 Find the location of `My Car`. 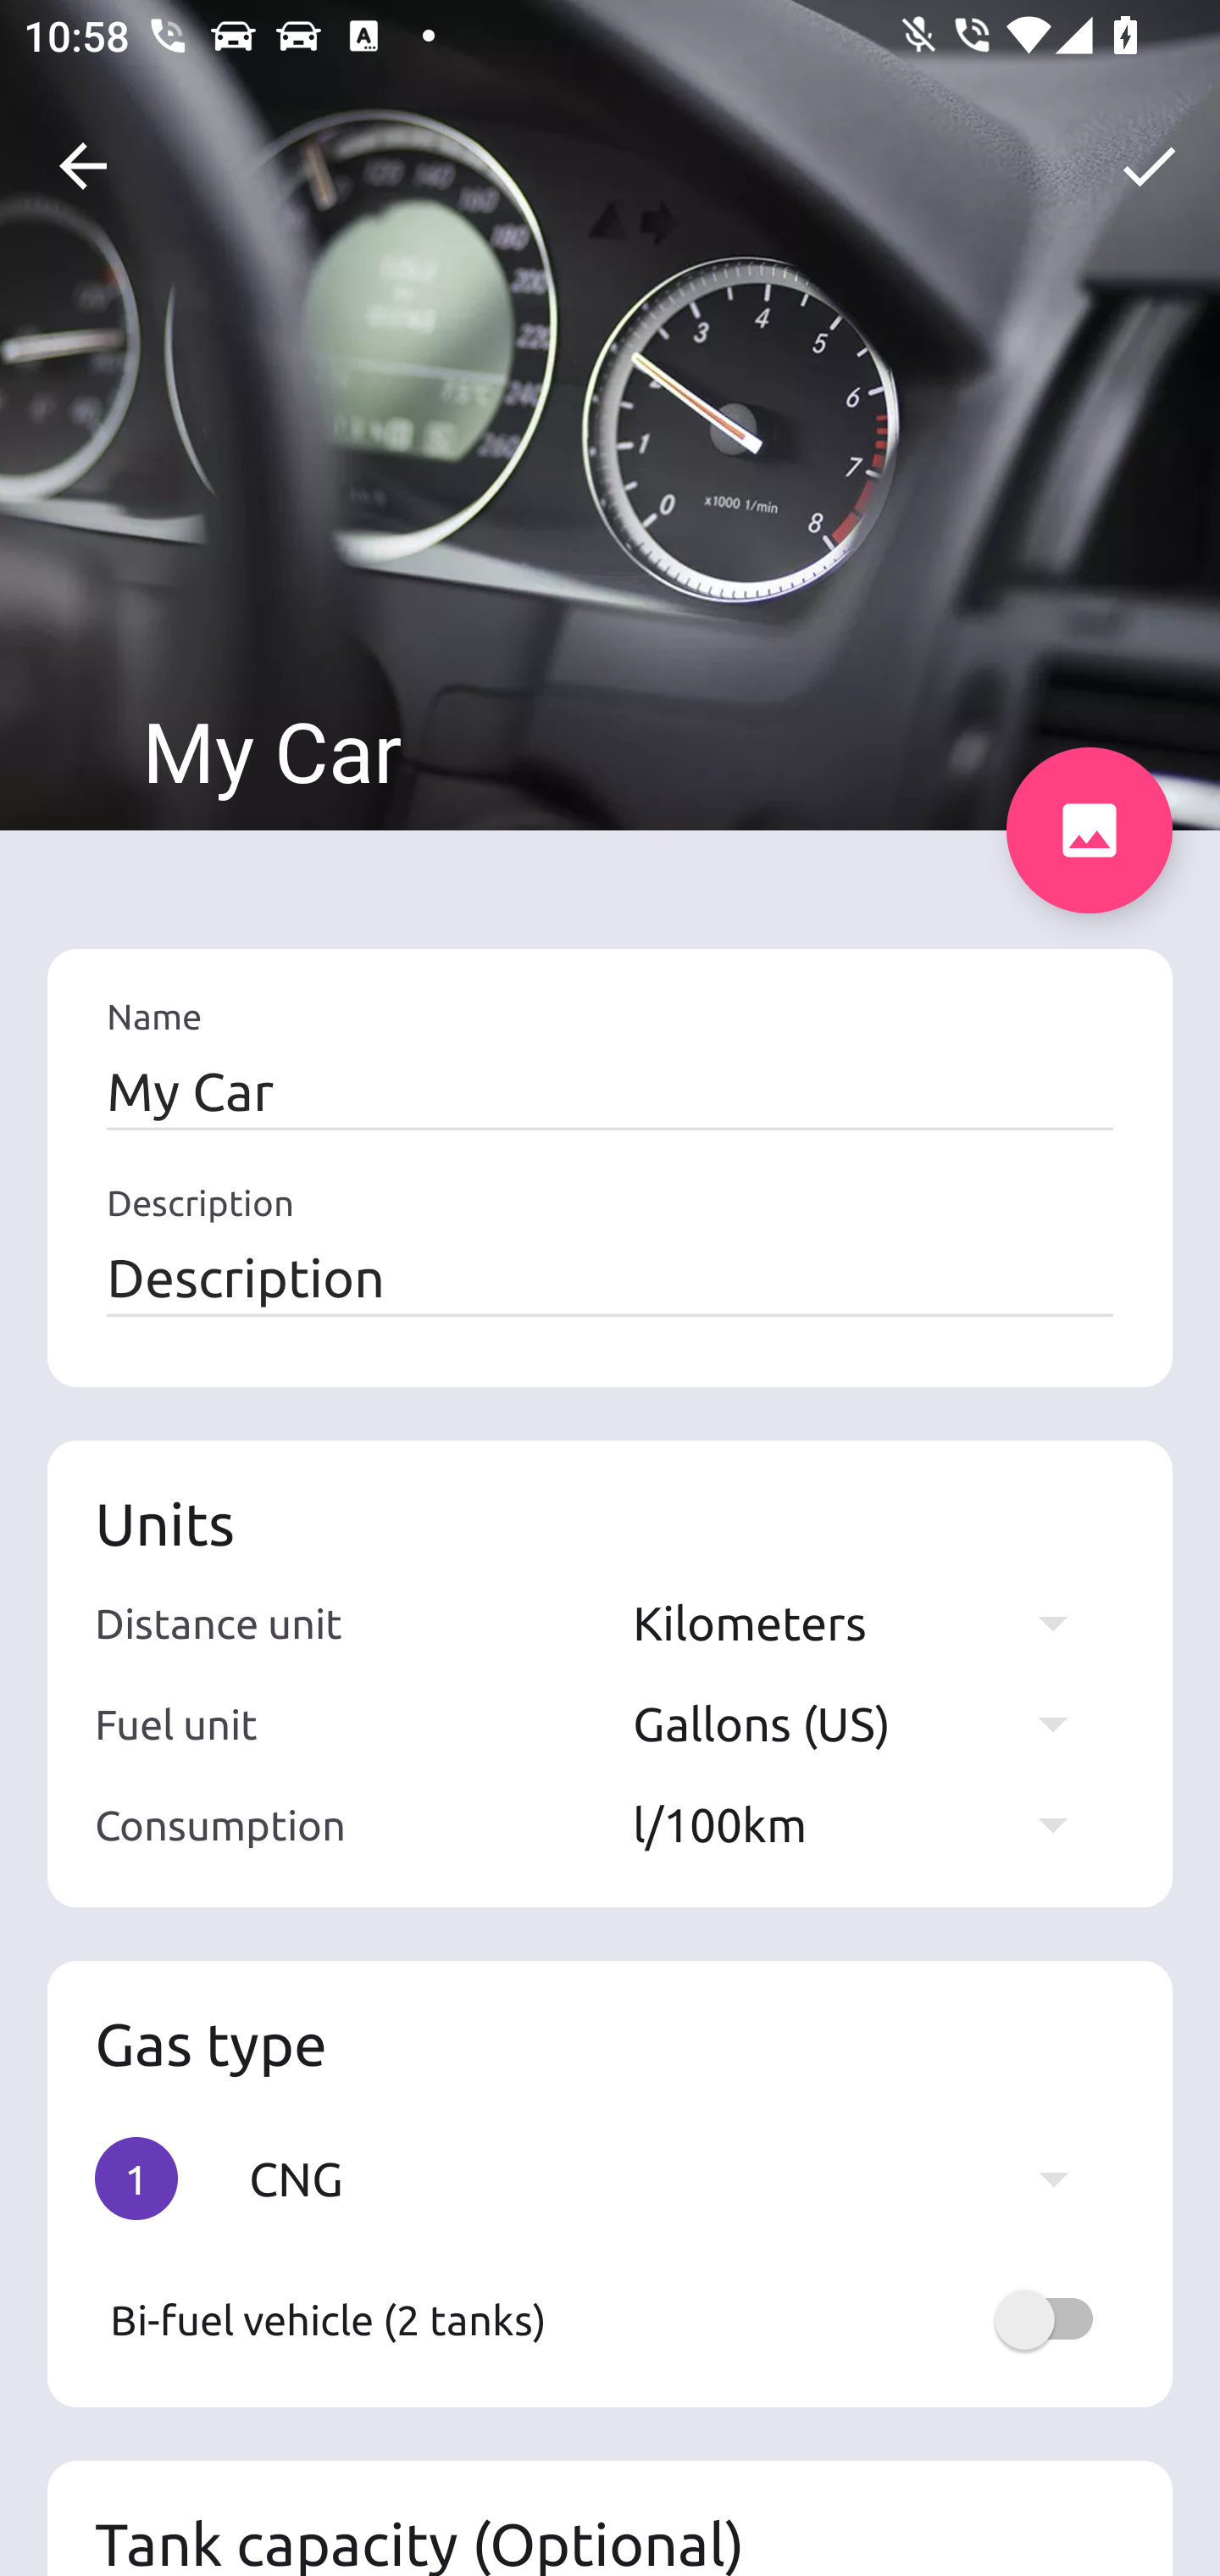

My Car is located at coordinates (610, 1091).